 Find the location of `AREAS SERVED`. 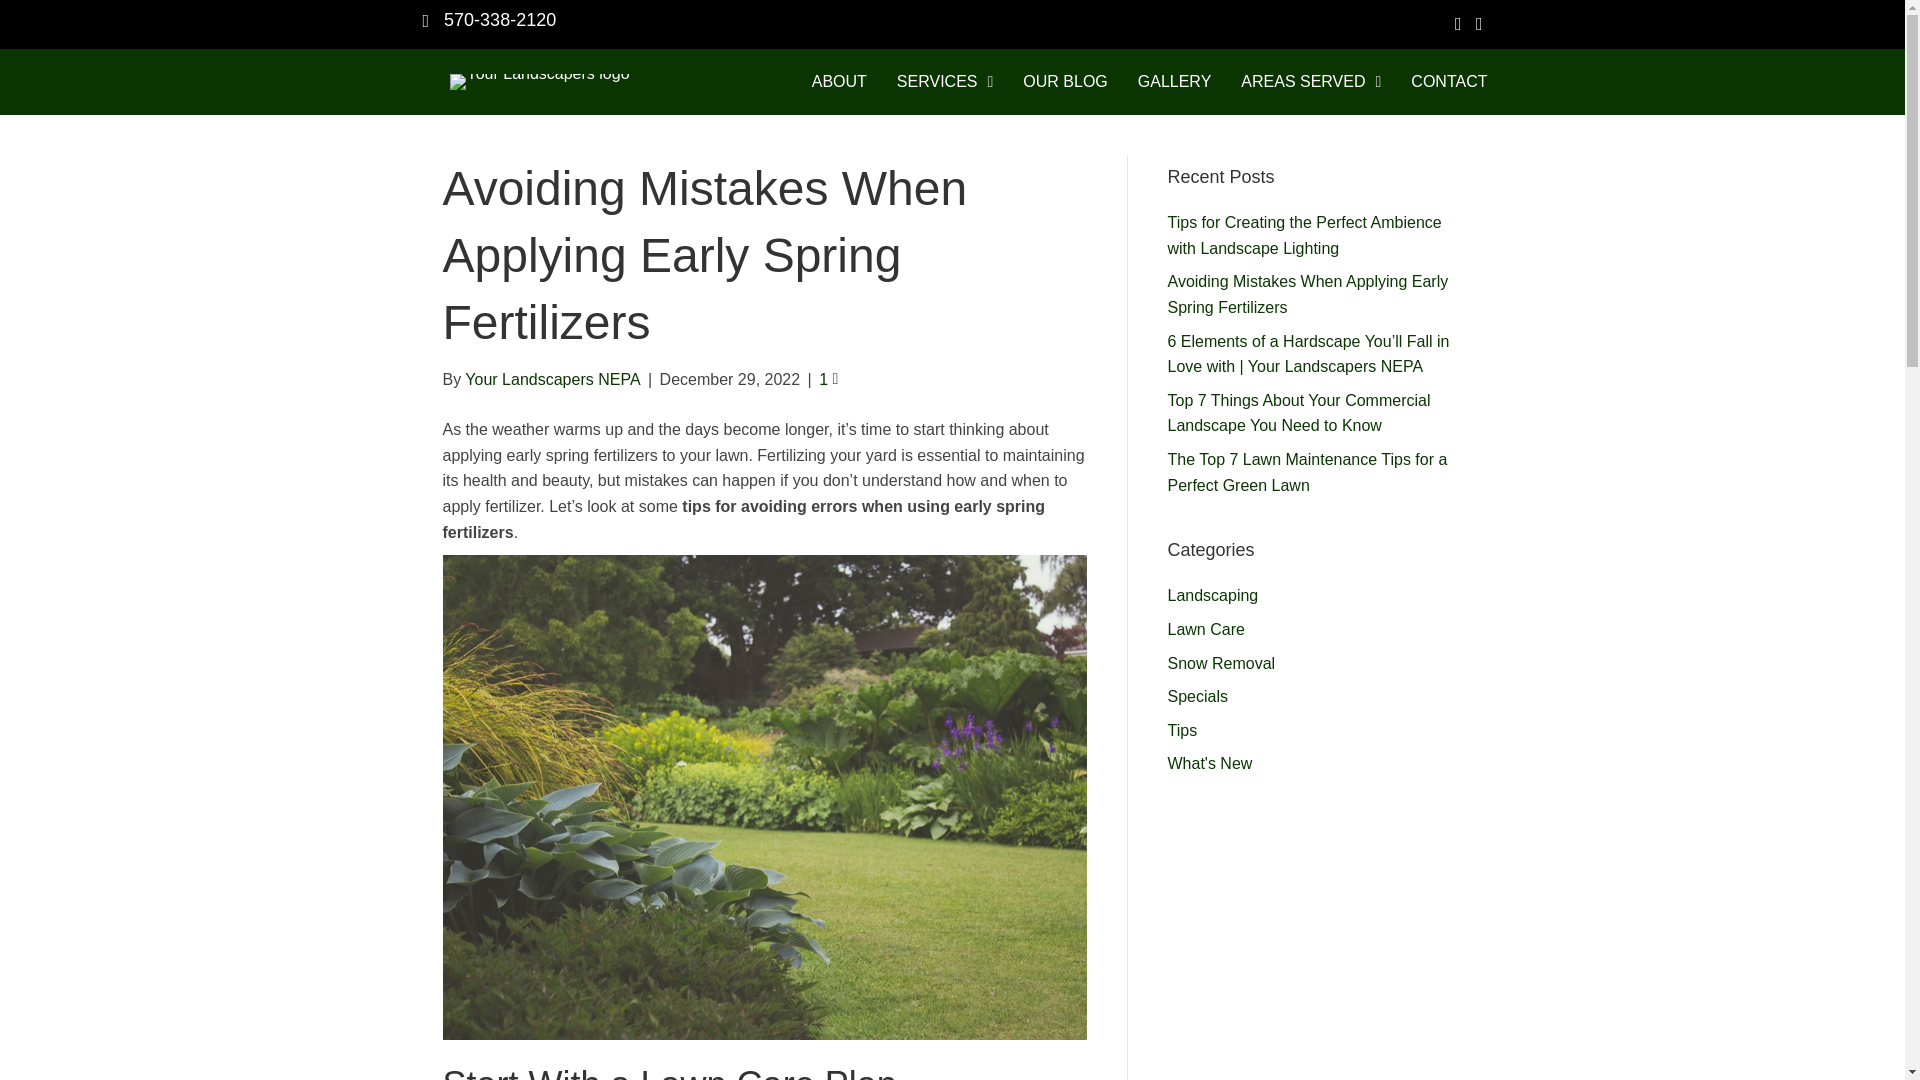

AREAS SERVED is located at coordinates (1310, 82).